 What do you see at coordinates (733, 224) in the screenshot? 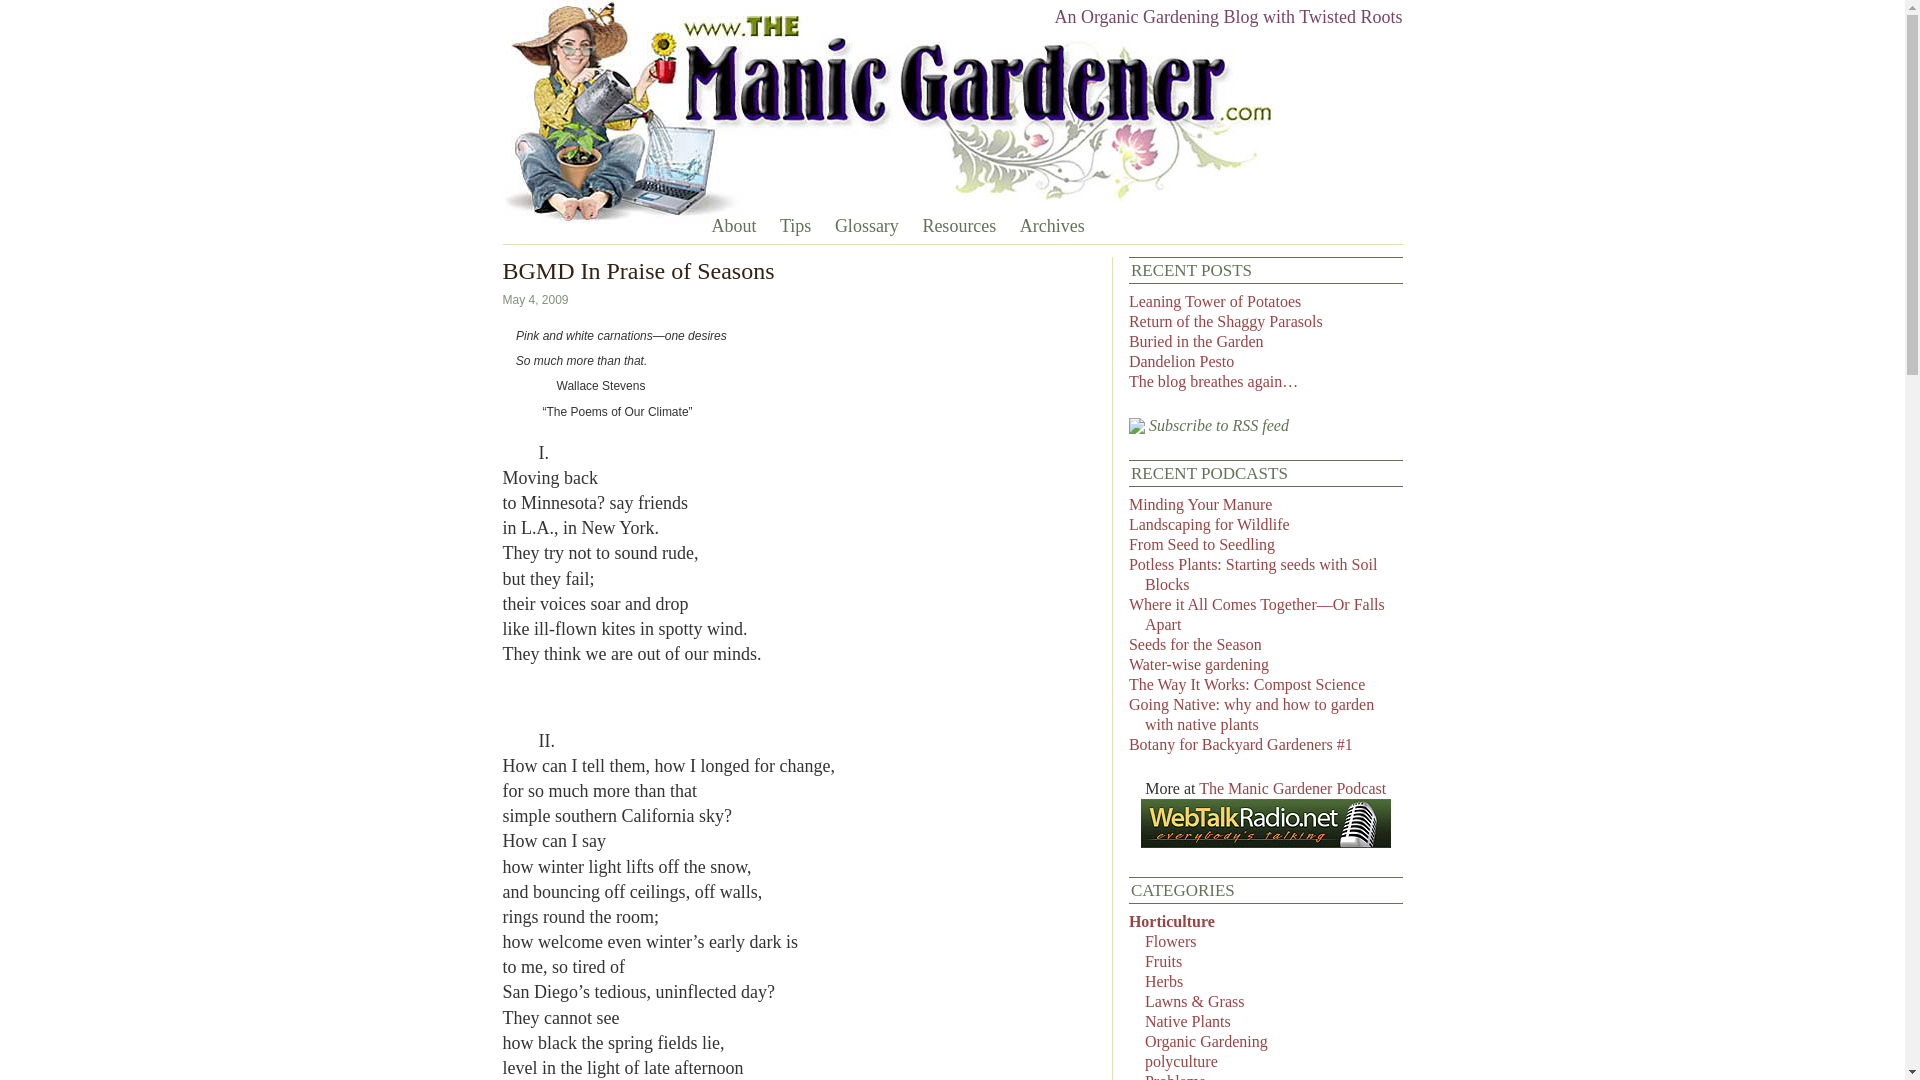
I see `About` at bounding box center [733, 224].